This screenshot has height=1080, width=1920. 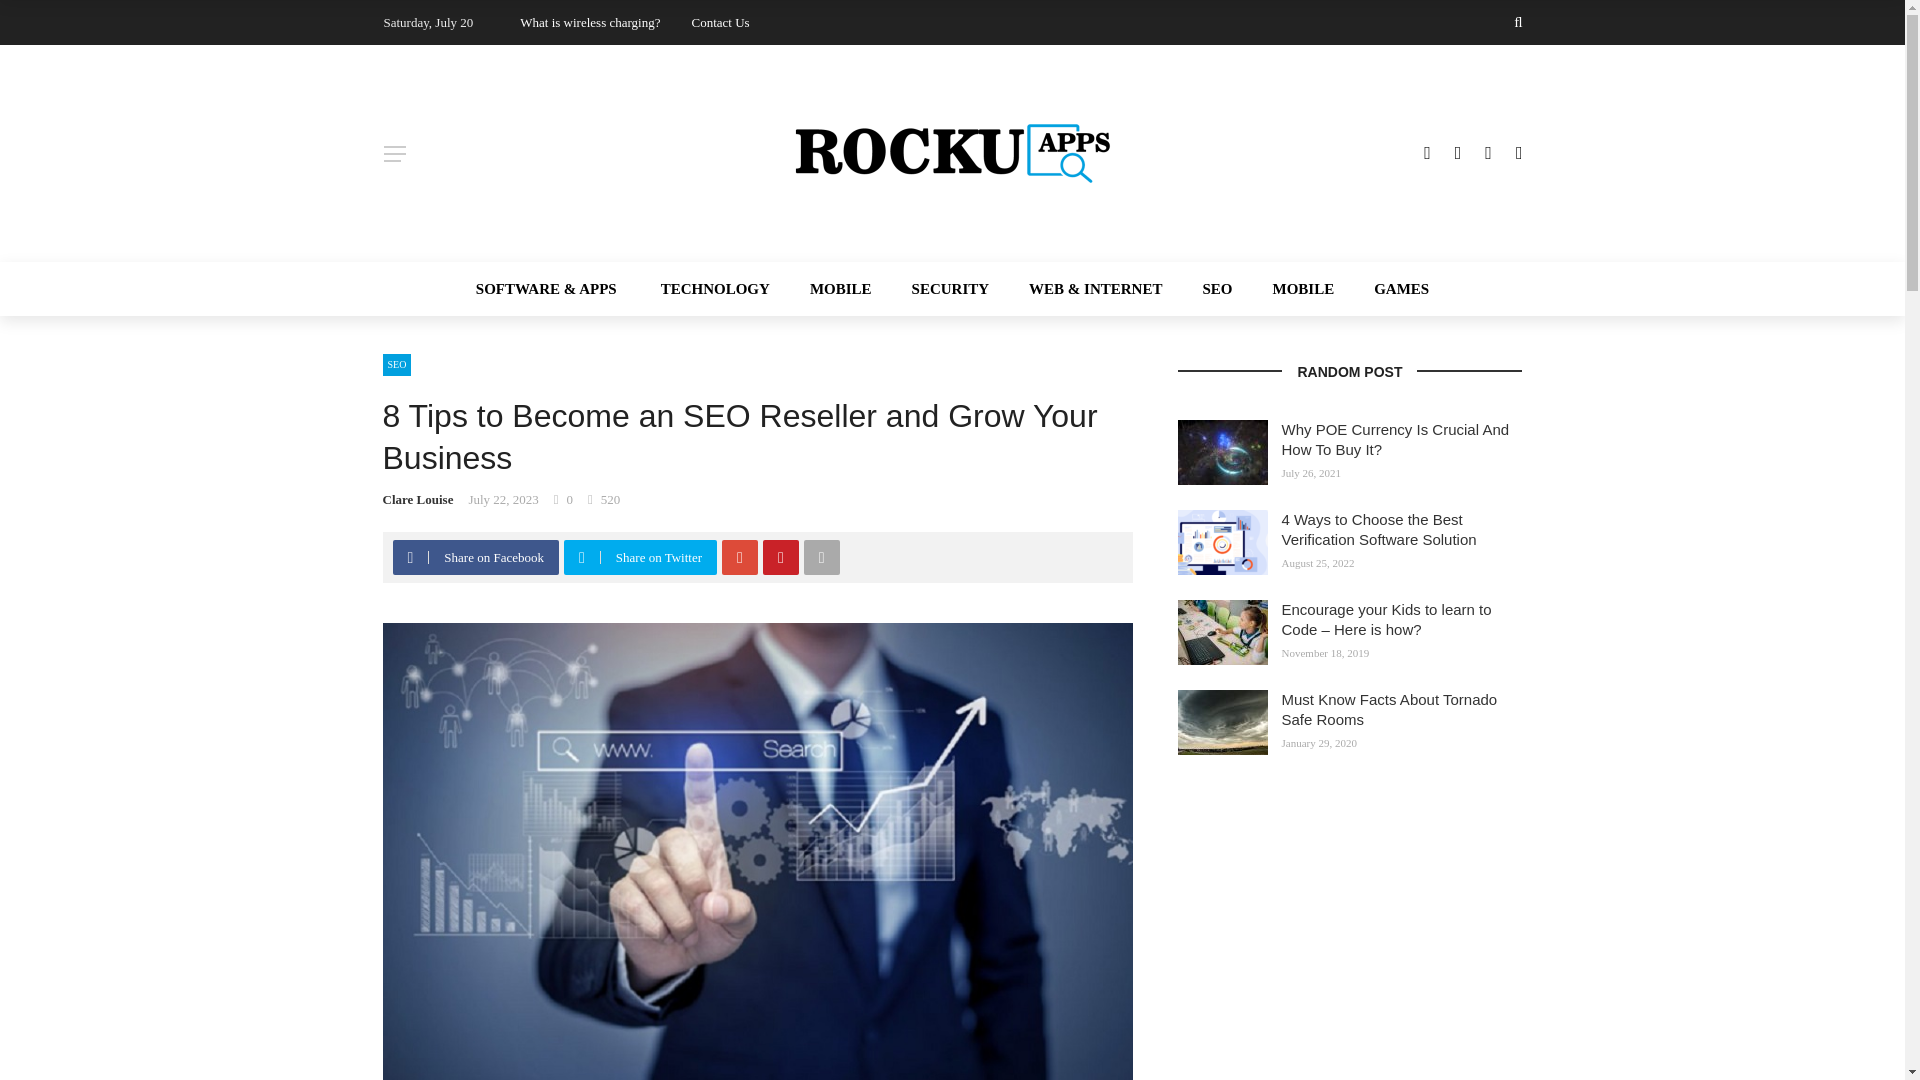 I want to click on GAMES, so click(x=1390, y=289).